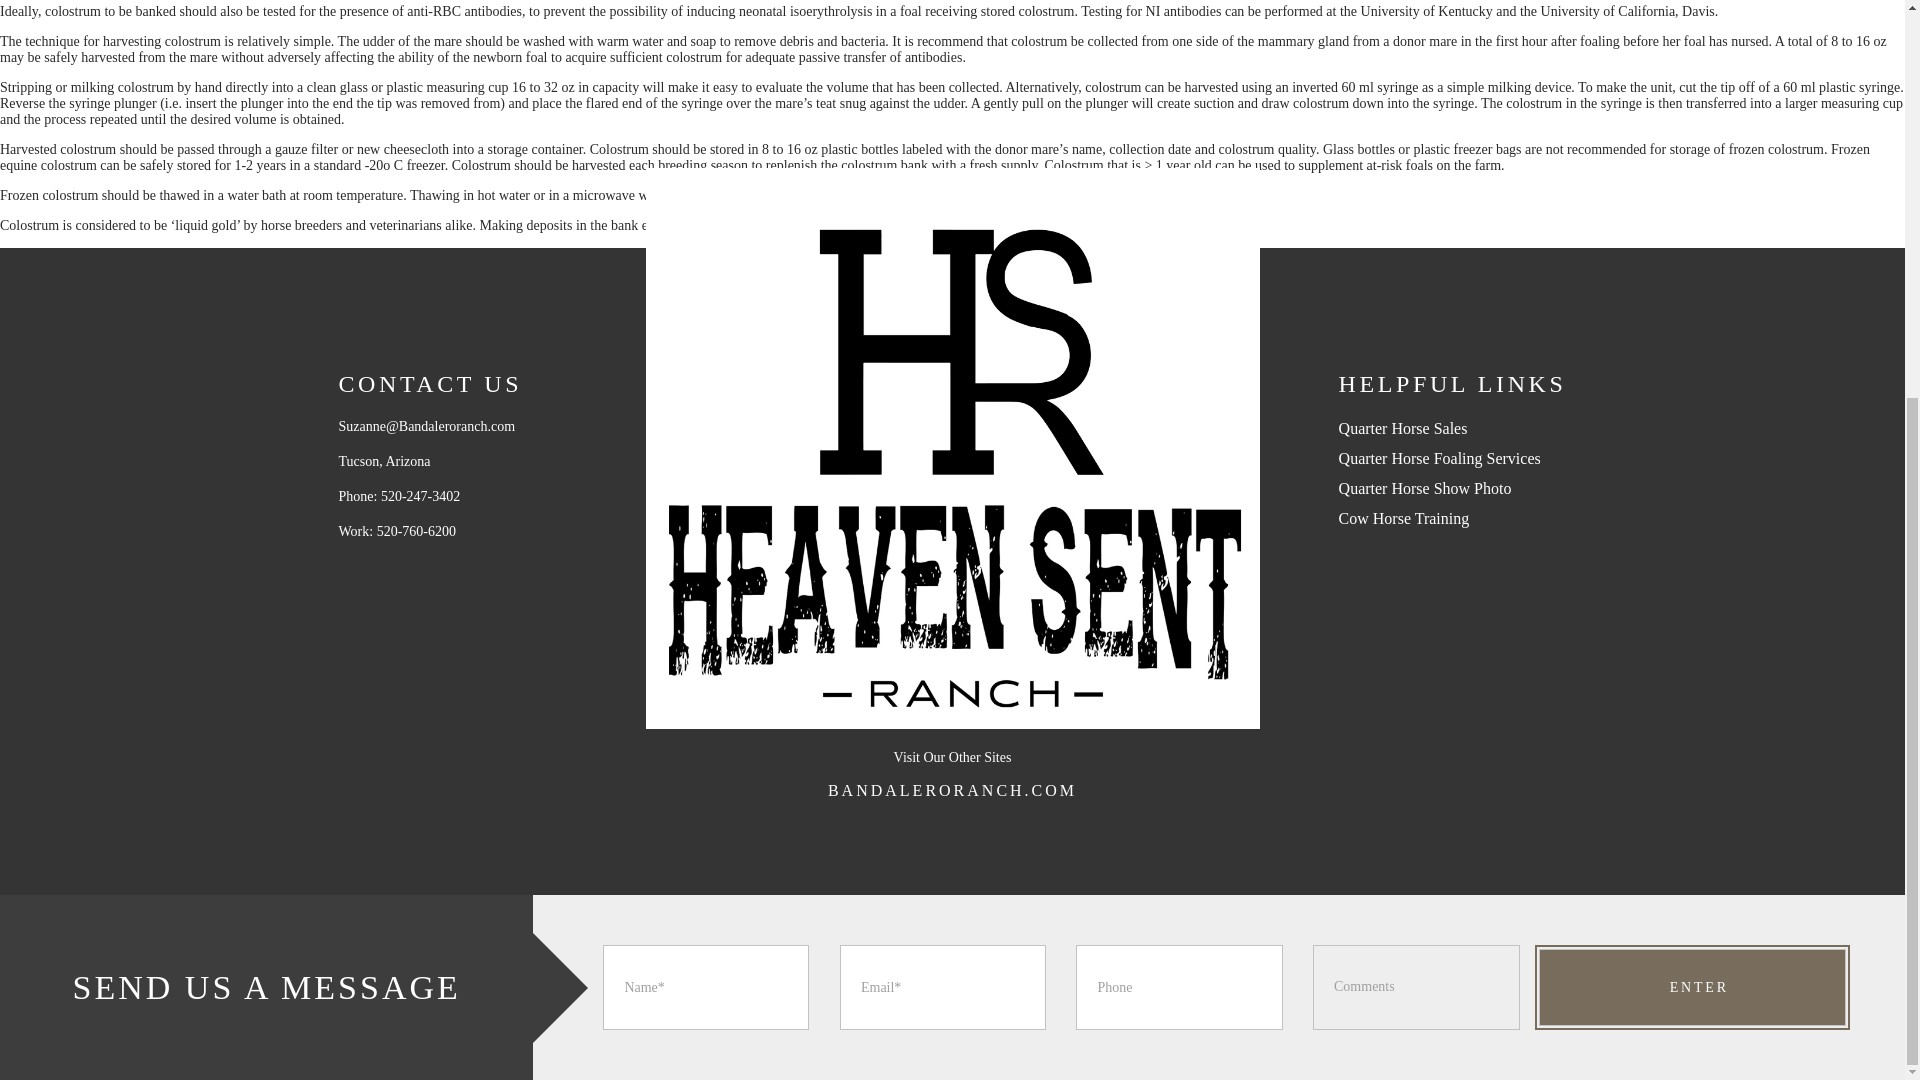  What do you see at coordinates (416, 530) in the screenshot?
I see `520-760-6200` at bounding box center [416, 530].